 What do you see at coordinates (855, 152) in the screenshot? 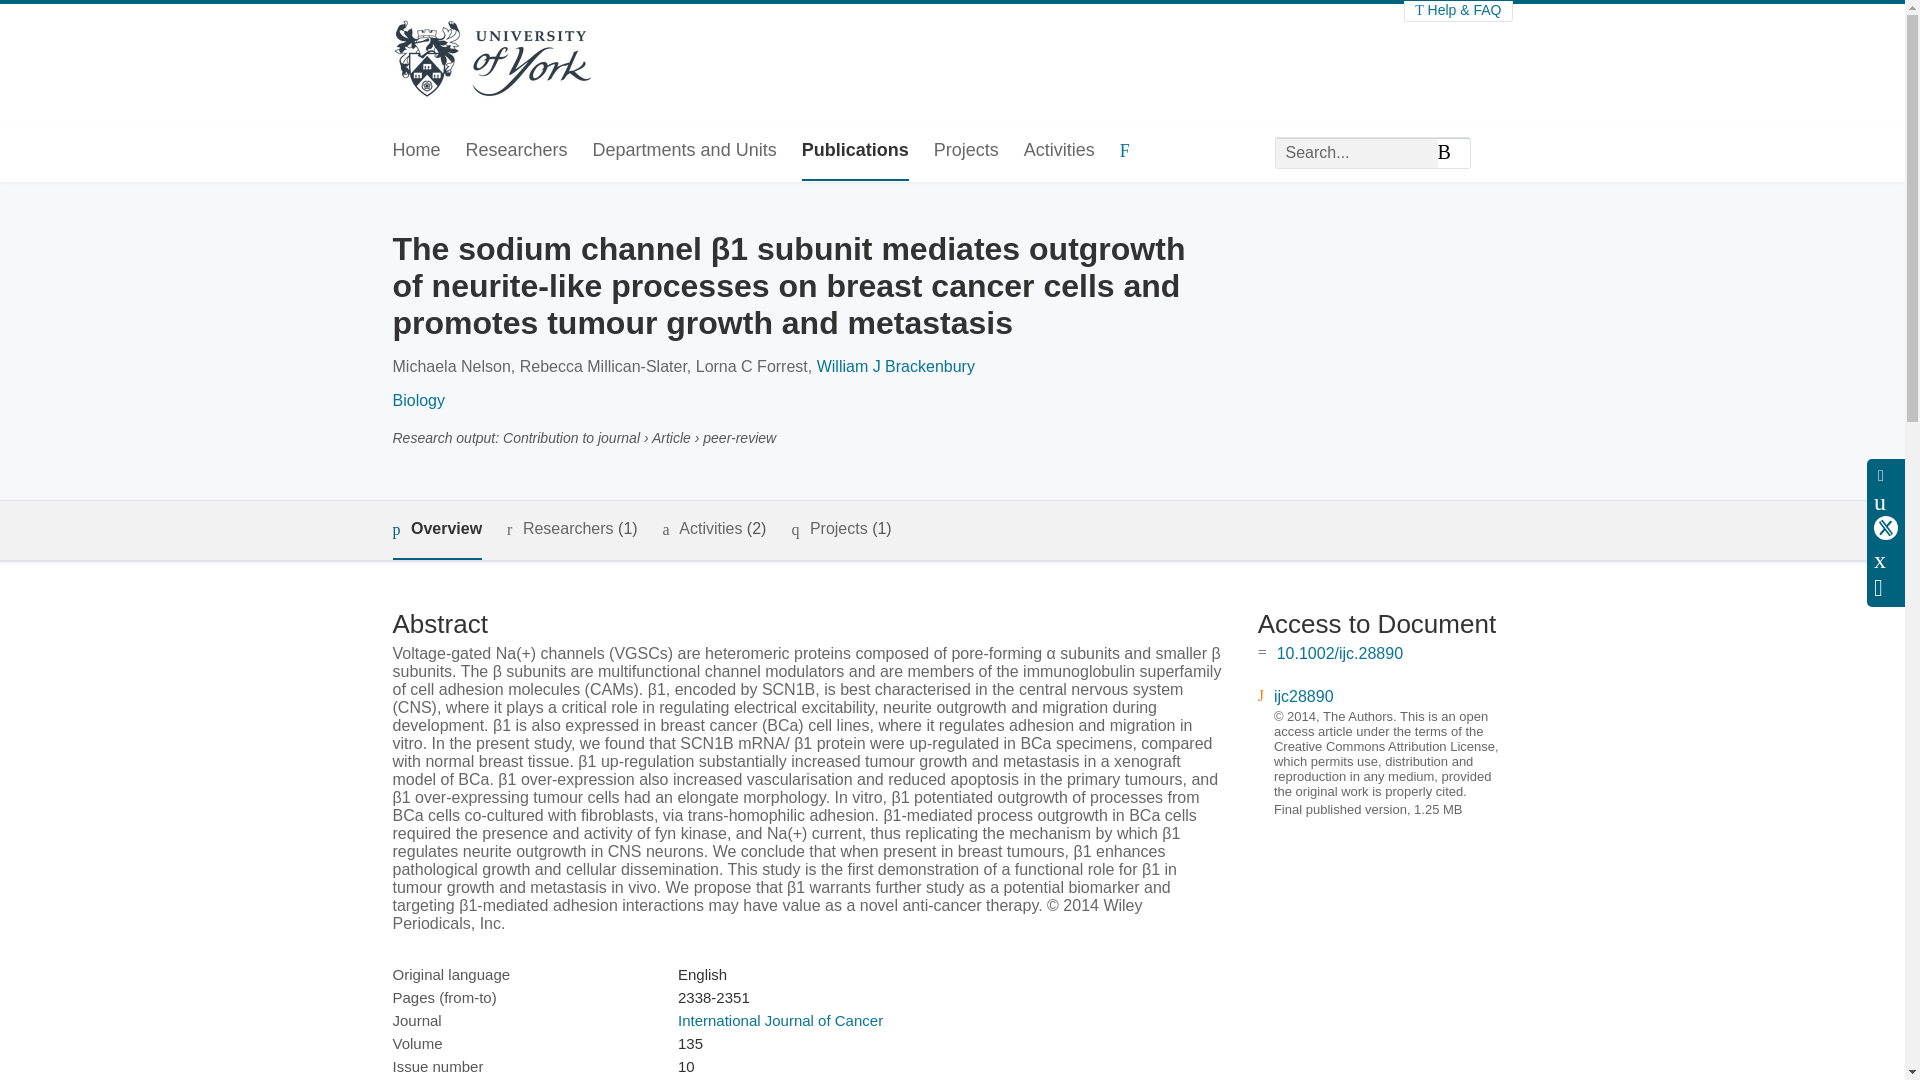
I see `Publications` at bounding box center [855, 152].